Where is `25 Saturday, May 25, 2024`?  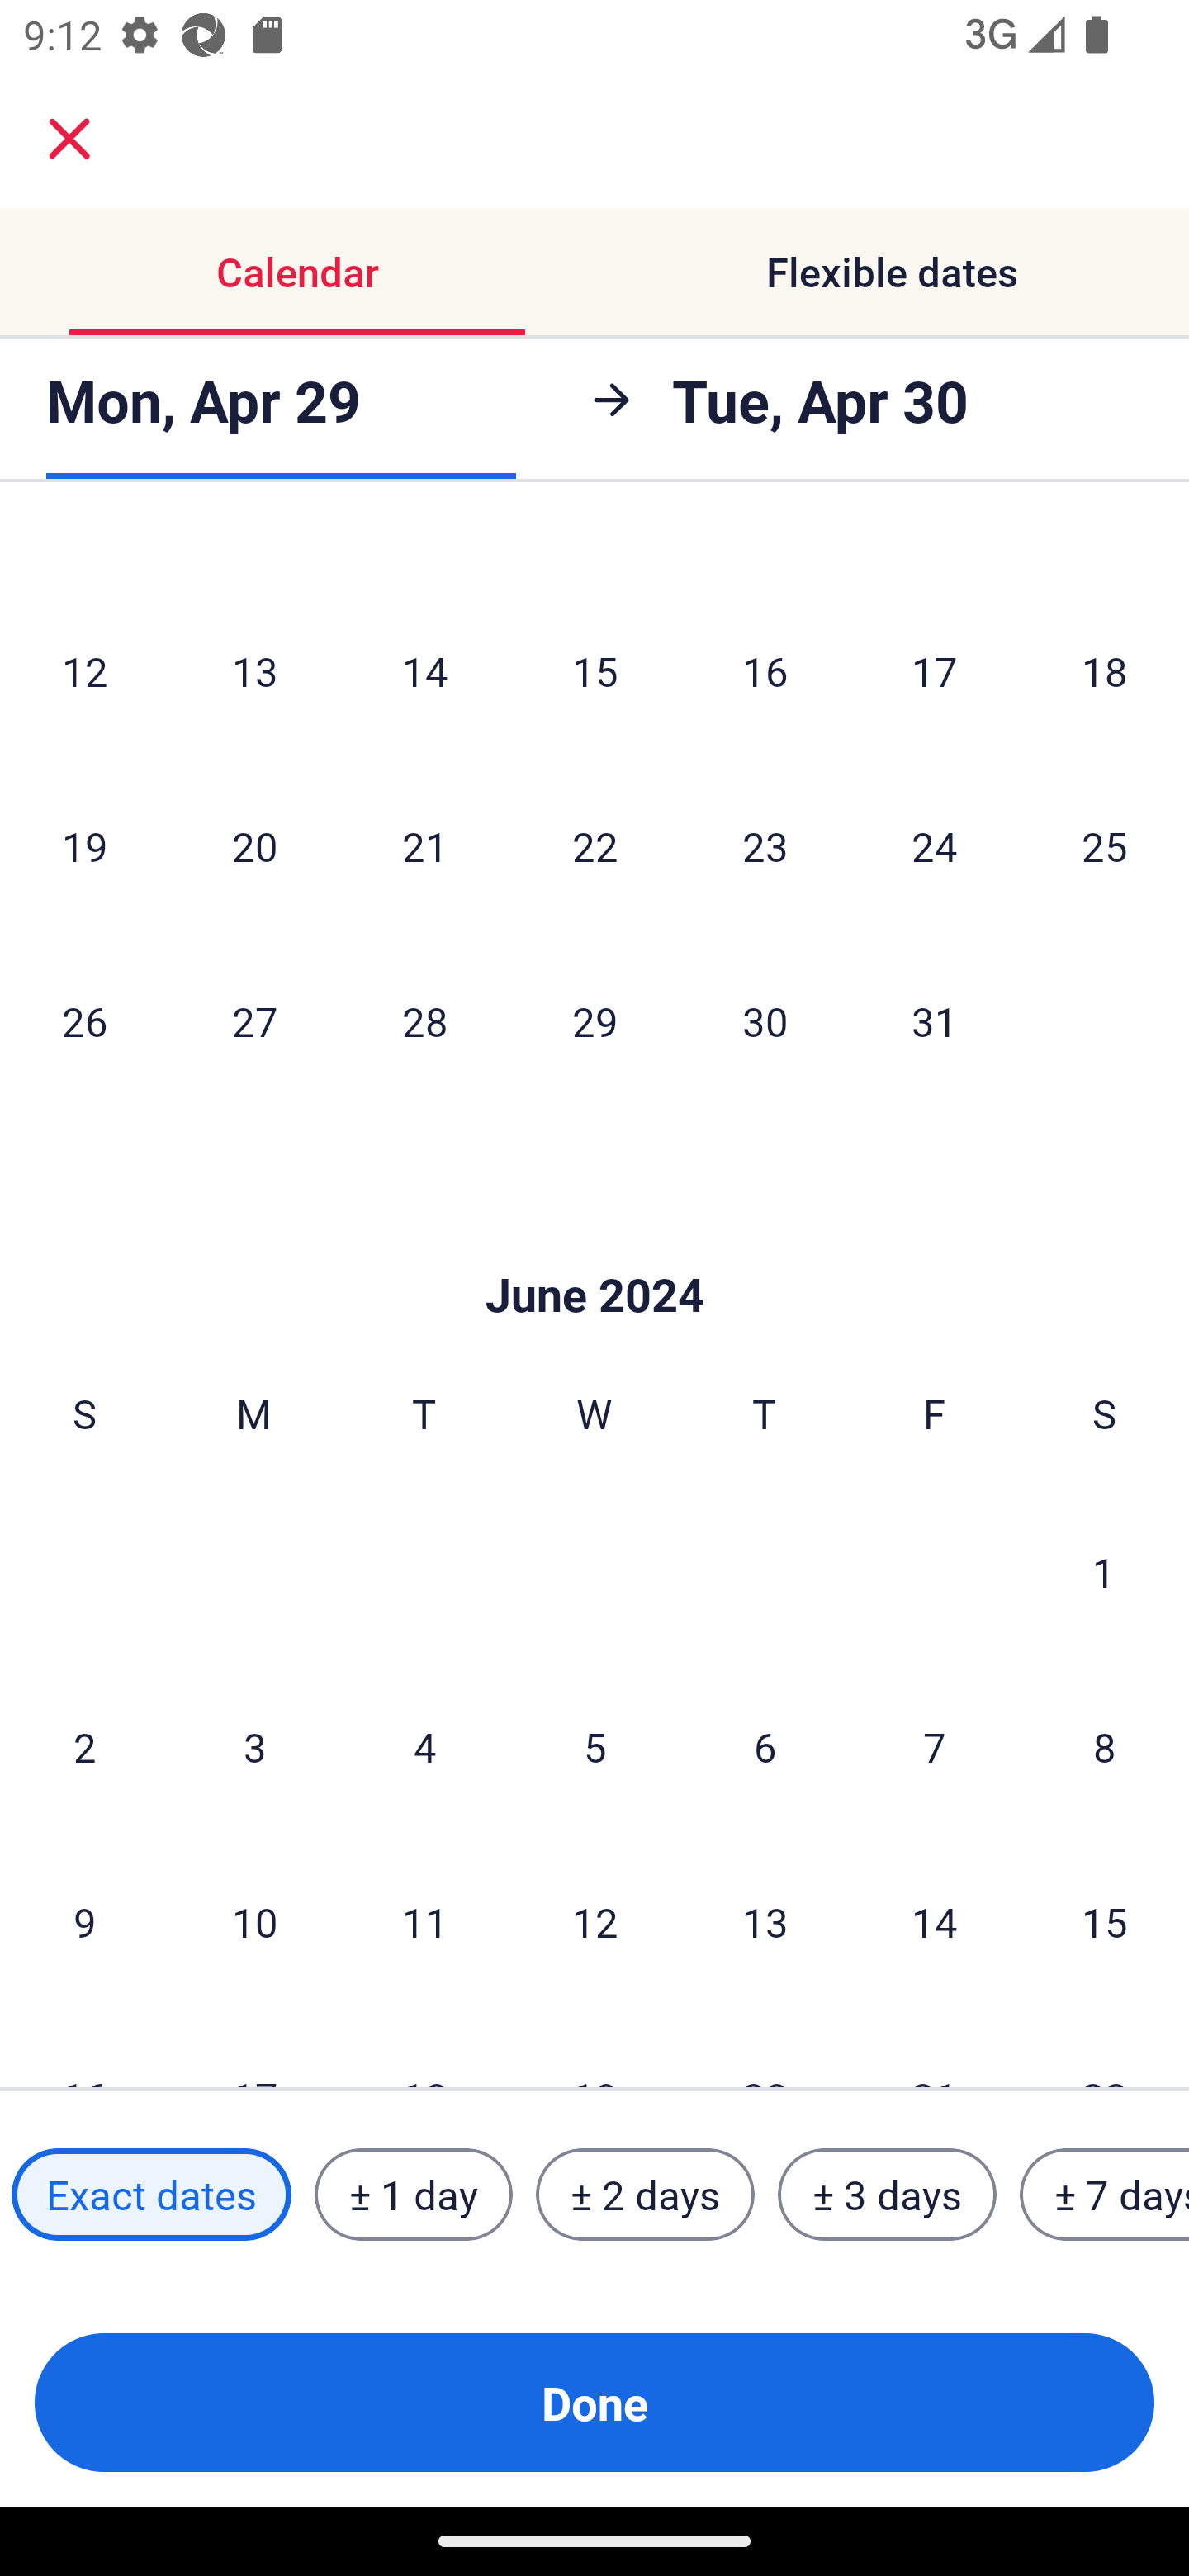 25 Saturday, May 25, 2024 is located at coordinates (1105, 845).